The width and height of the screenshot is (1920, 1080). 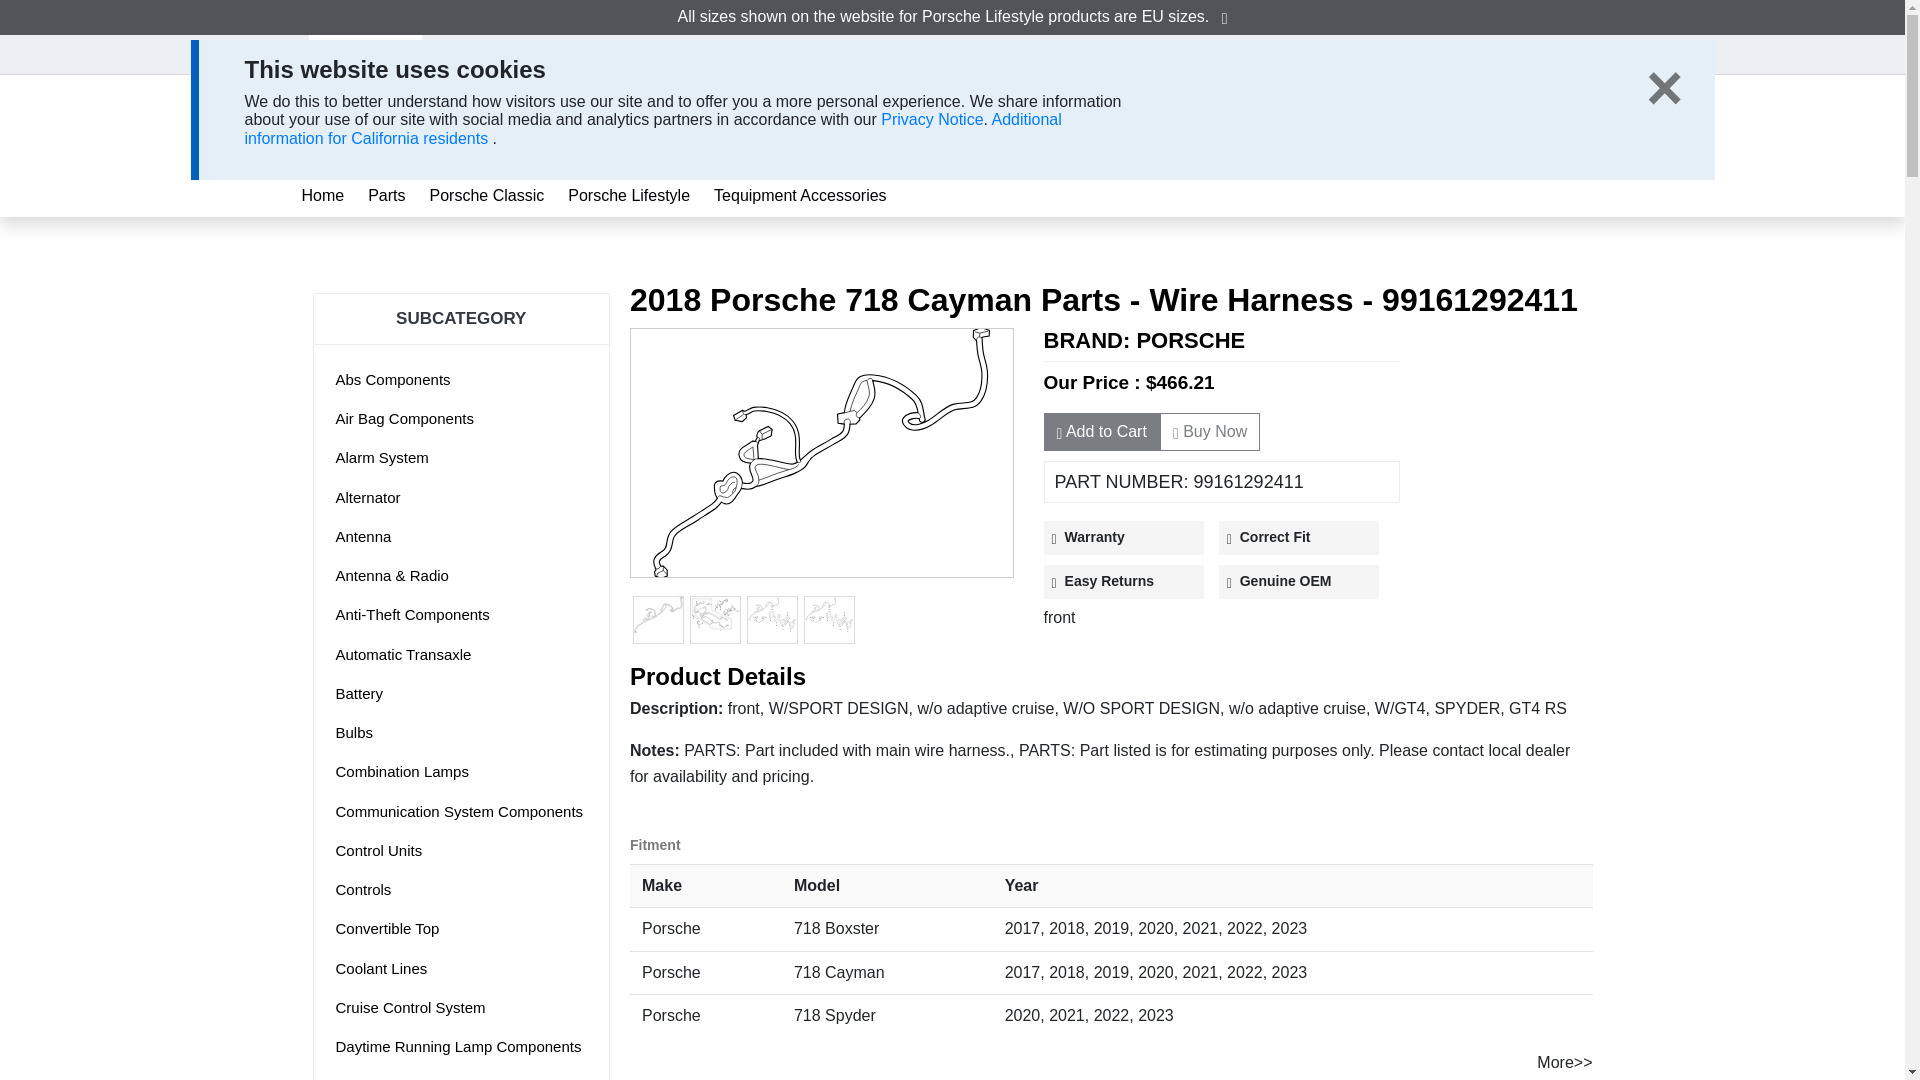 What do you see at coordinates (462, 968) in the screenshot?
I see `Control Units` at bounding box center [462, 968].